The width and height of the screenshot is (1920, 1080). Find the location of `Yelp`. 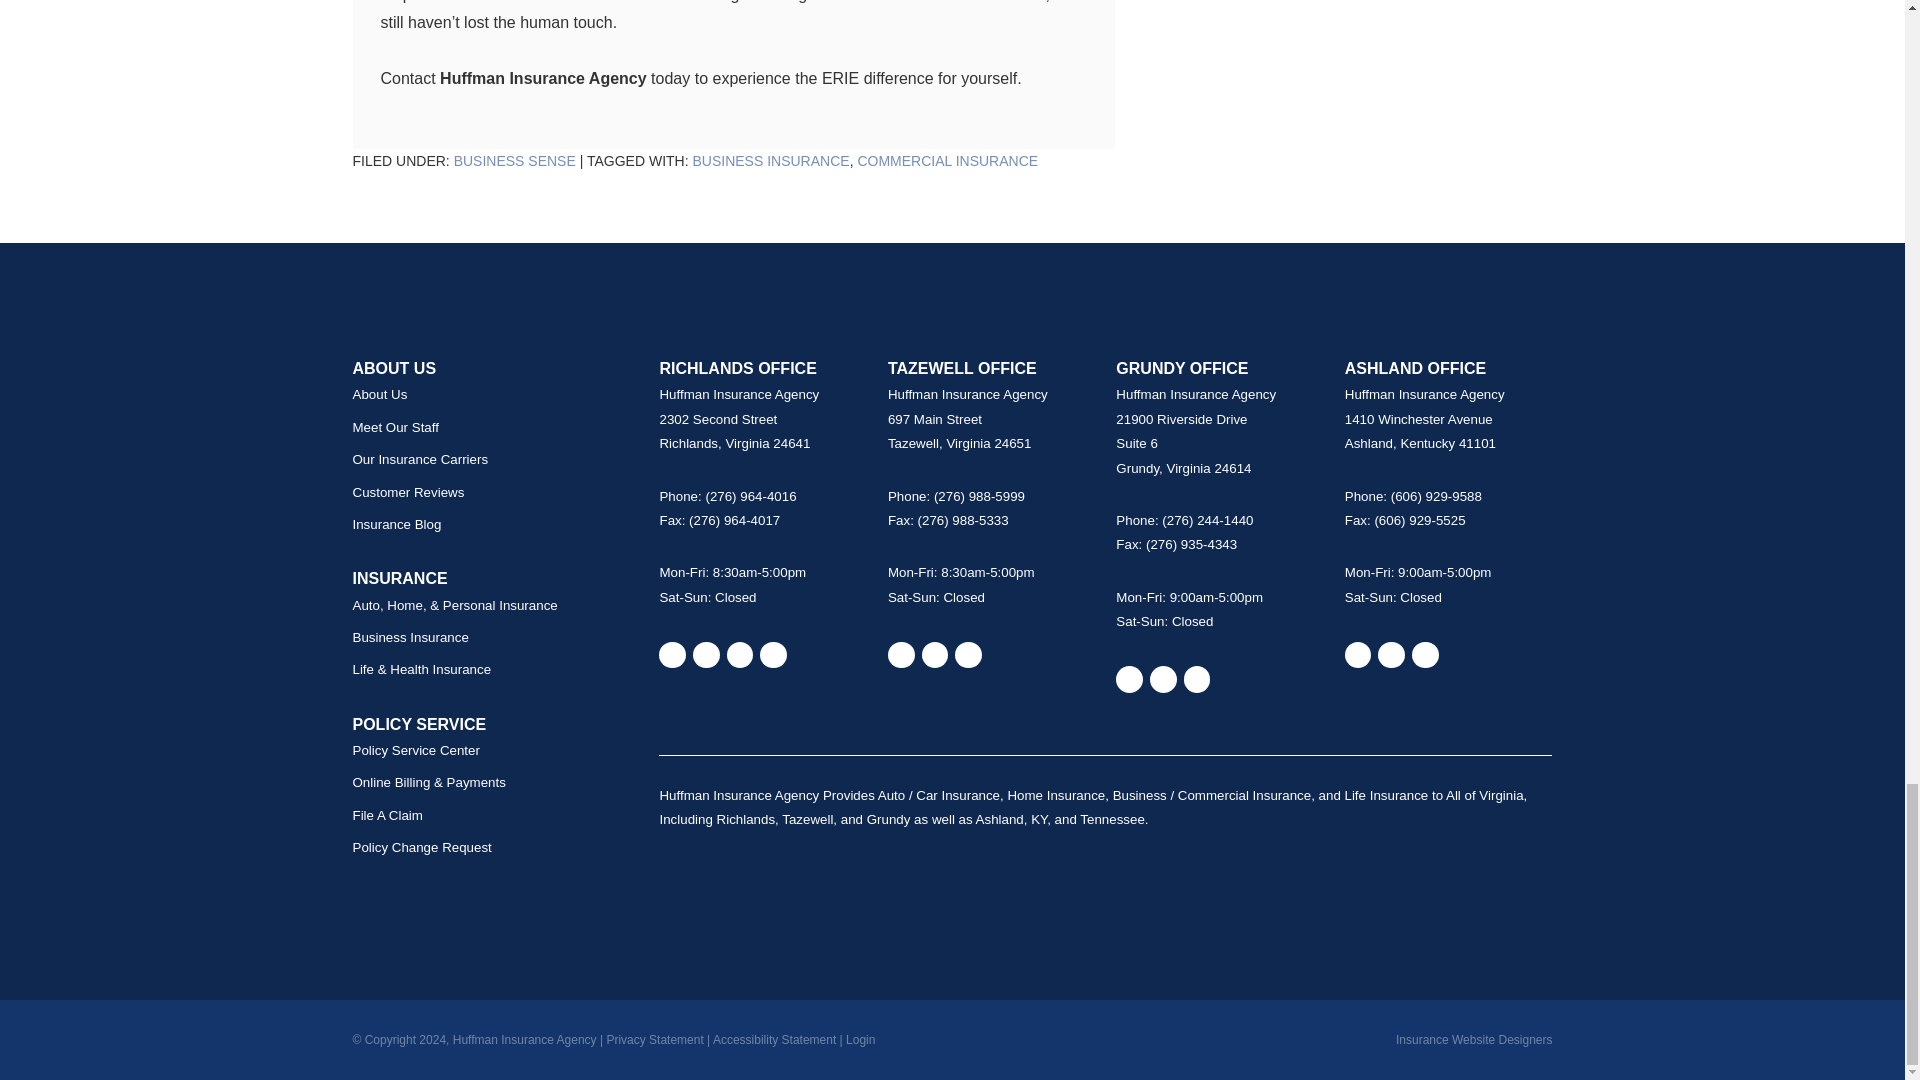

Yelp is located at coordinates (706, 654).